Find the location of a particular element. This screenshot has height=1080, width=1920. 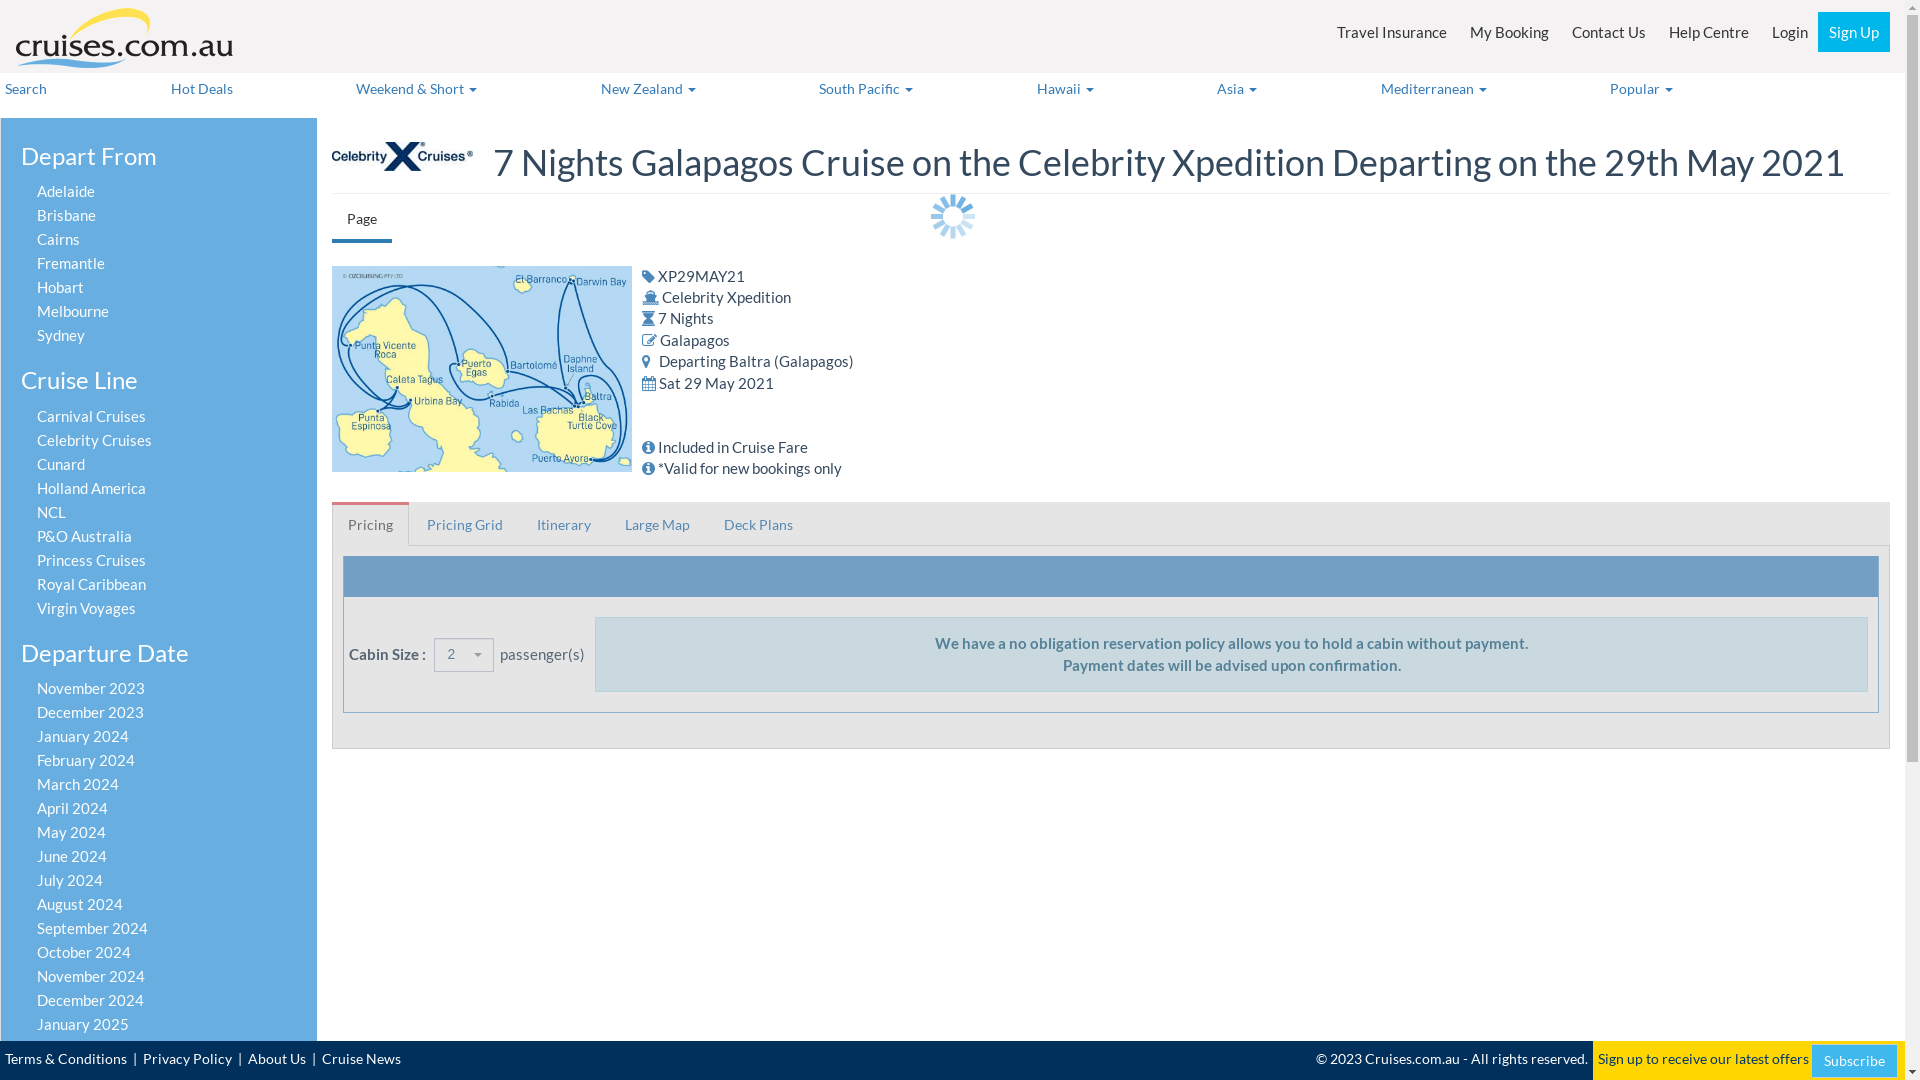

Hawaii is located at coordinates (1066, 89).